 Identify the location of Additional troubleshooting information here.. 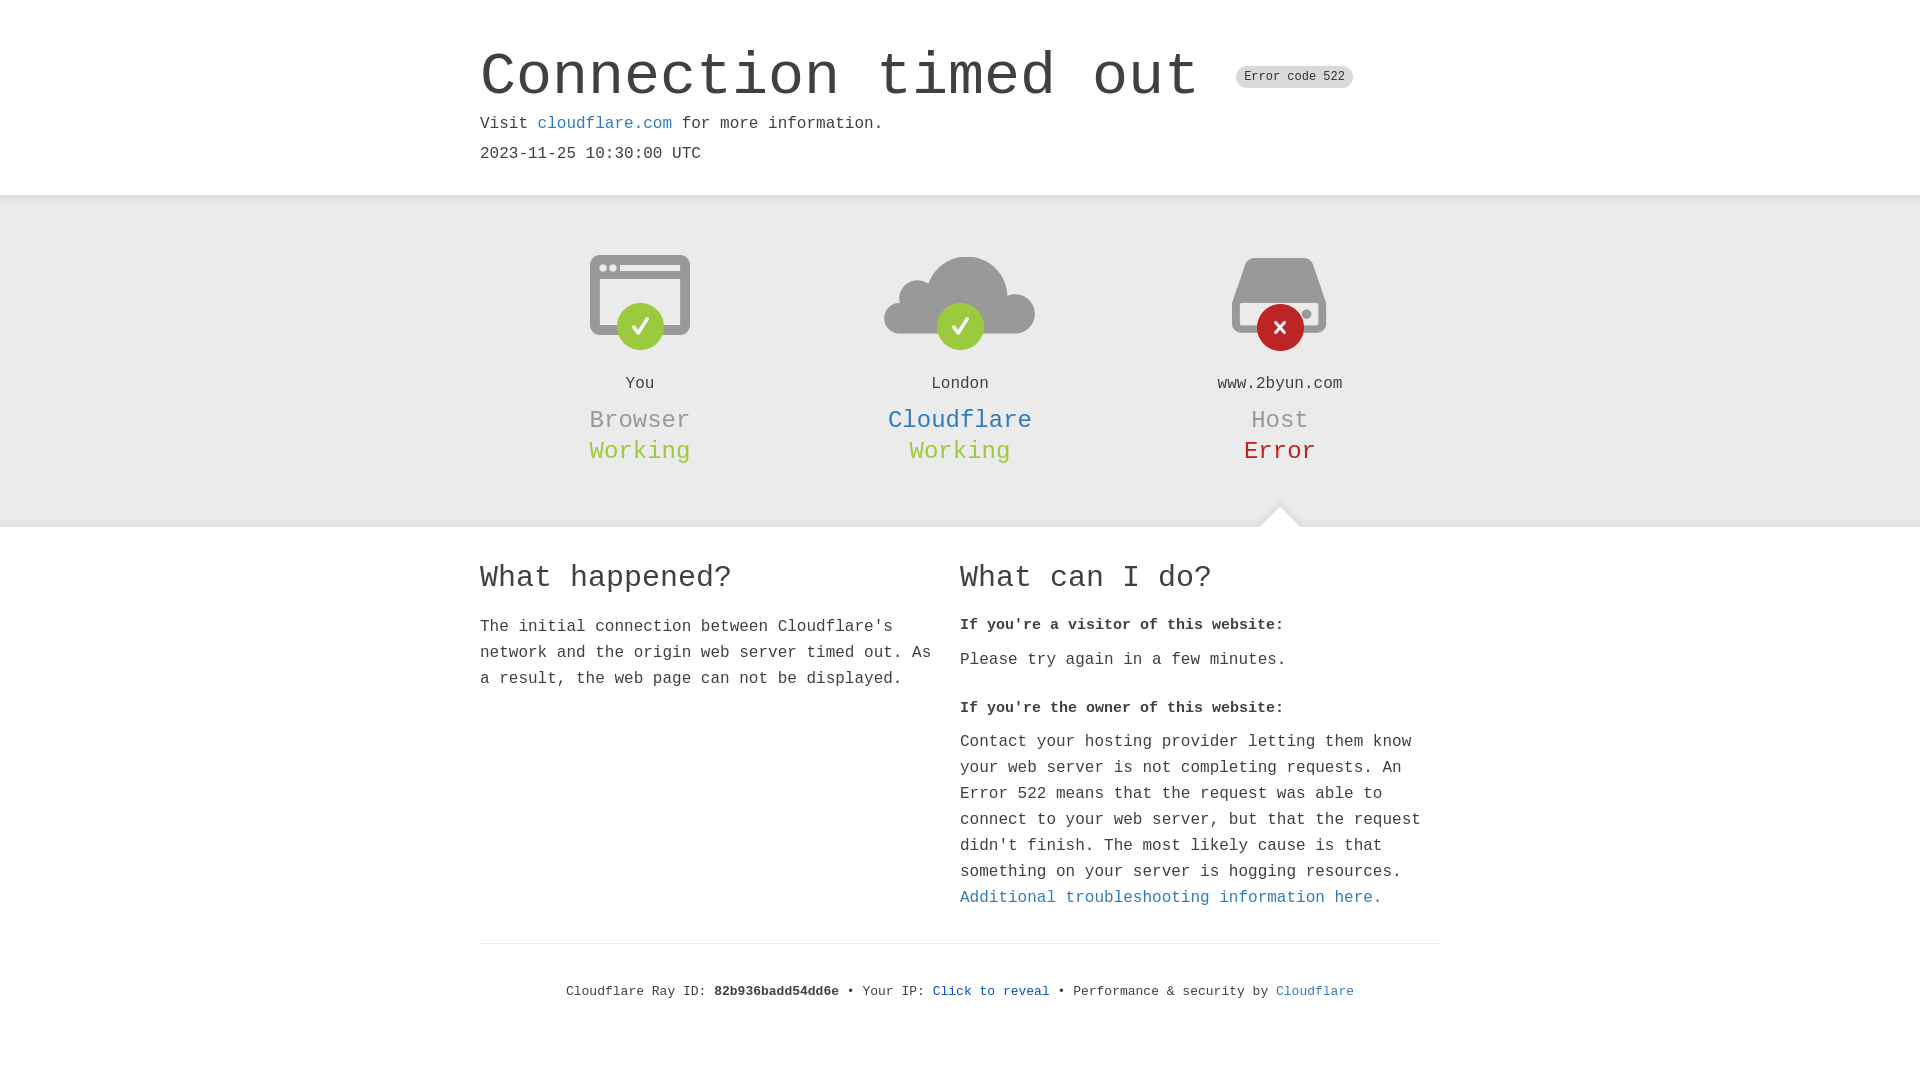
(1171, 898).